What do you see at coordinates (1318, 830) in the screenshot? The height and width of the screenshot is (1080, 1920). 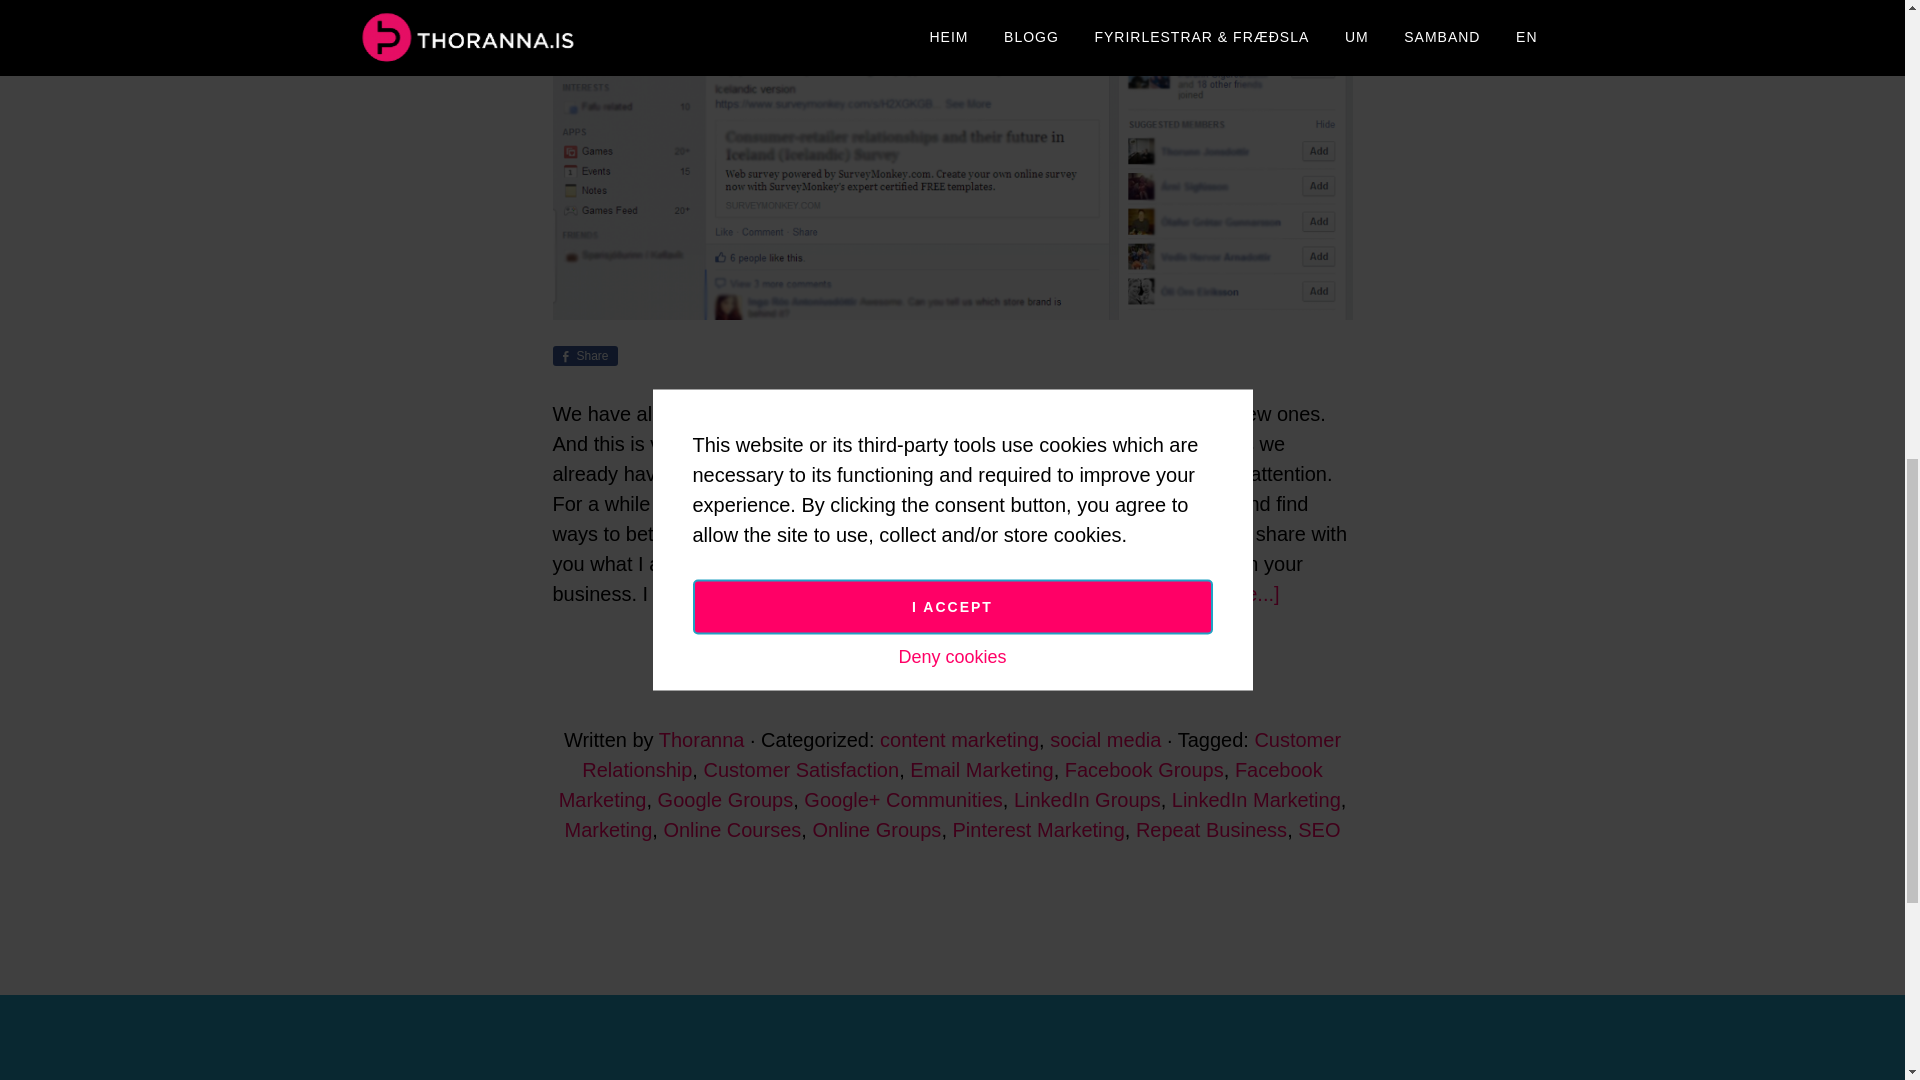 I see `SEO` at bounding box center [1318, 830].